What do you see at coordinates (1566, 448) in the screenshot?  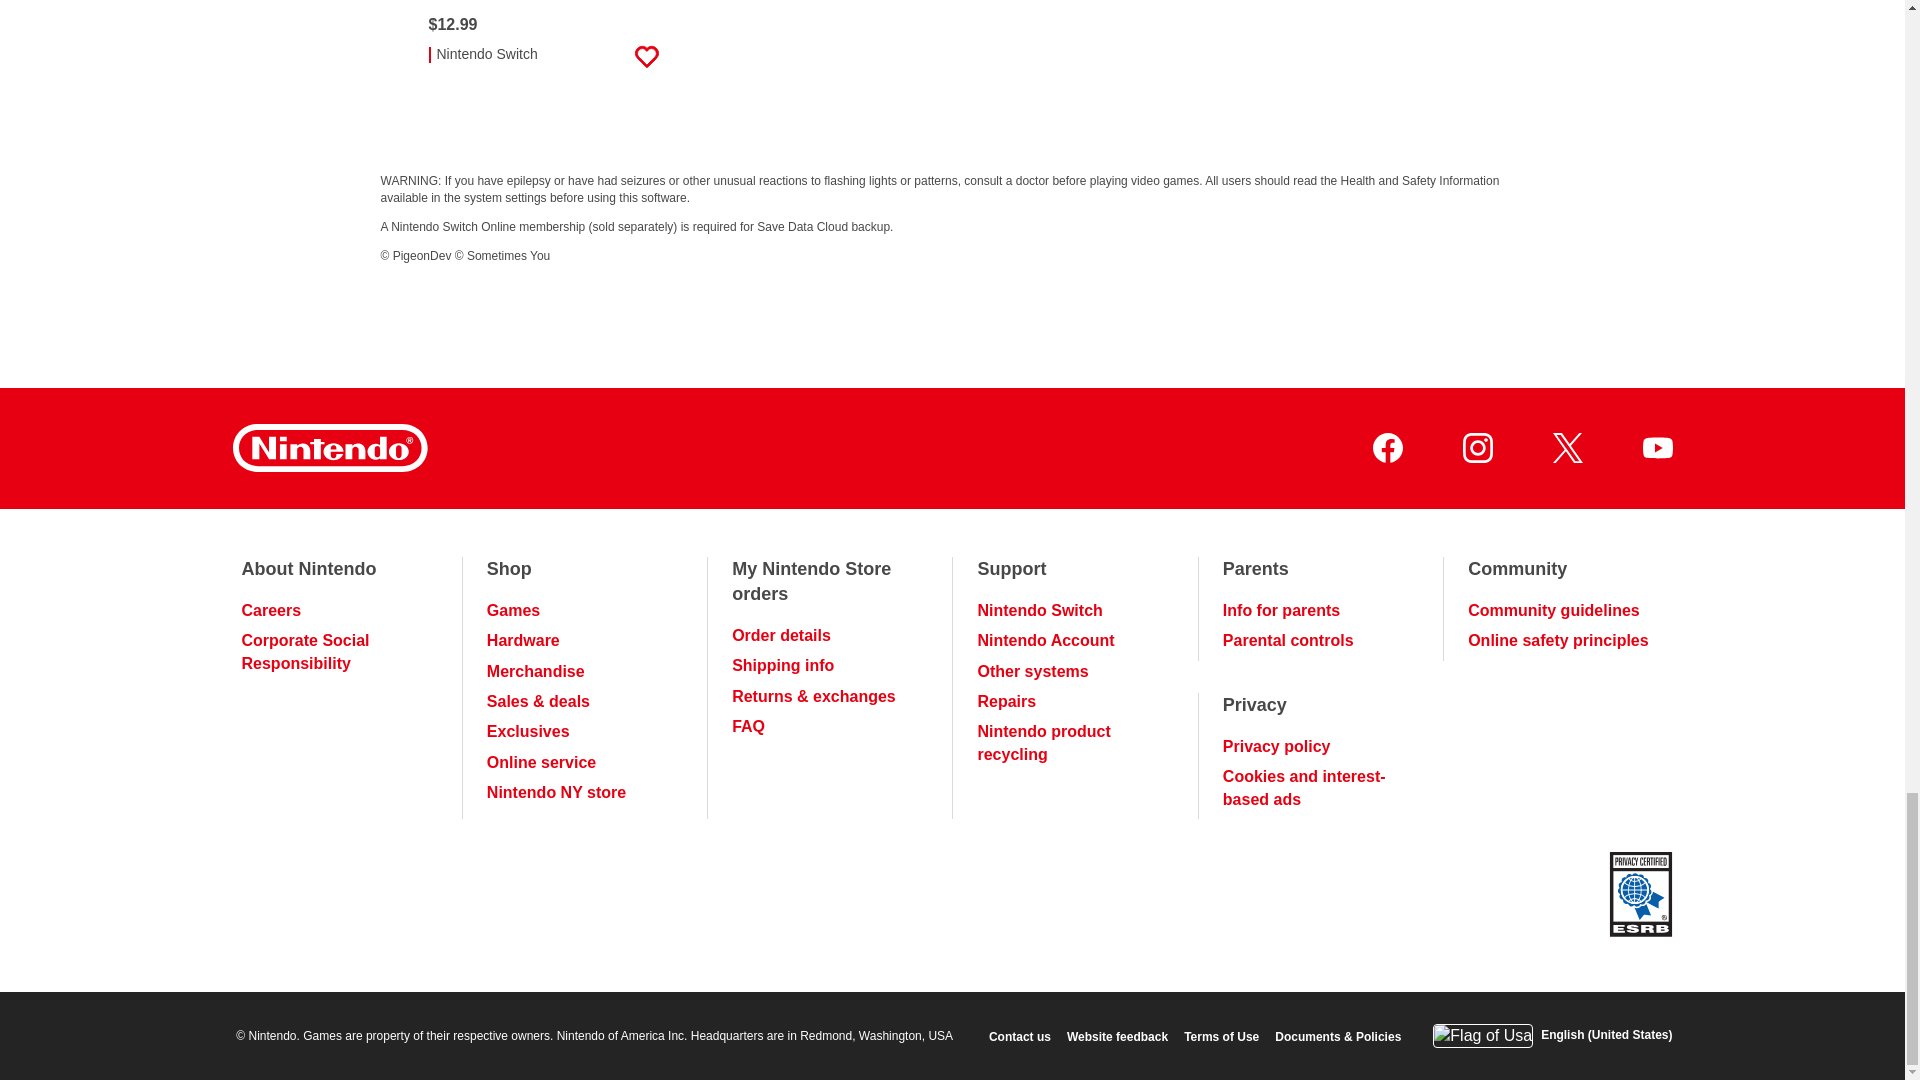 I see `Nintendo on Twitter` at bounding box center [1566, 448].